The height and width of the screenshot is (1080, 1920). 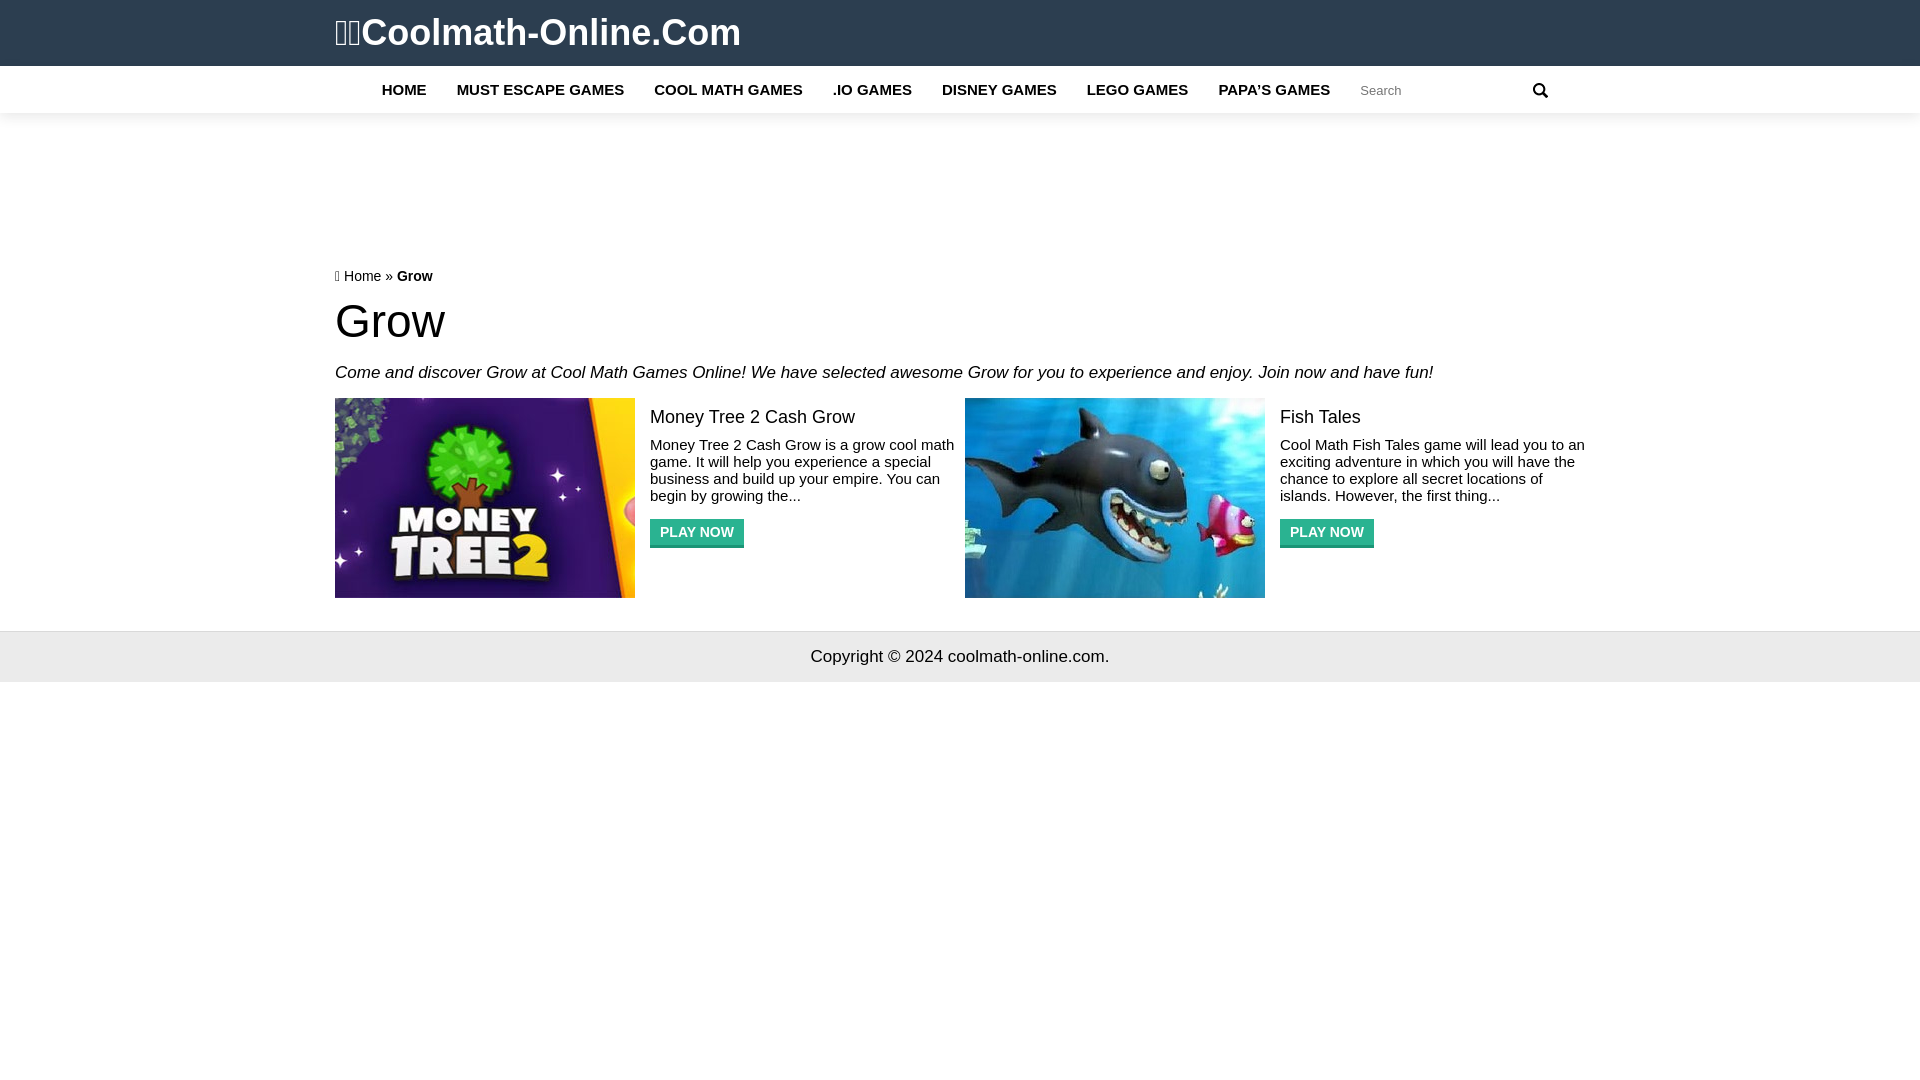 I want to click on Money Tree 2 Cash Grow, so click(x=802, y=416).